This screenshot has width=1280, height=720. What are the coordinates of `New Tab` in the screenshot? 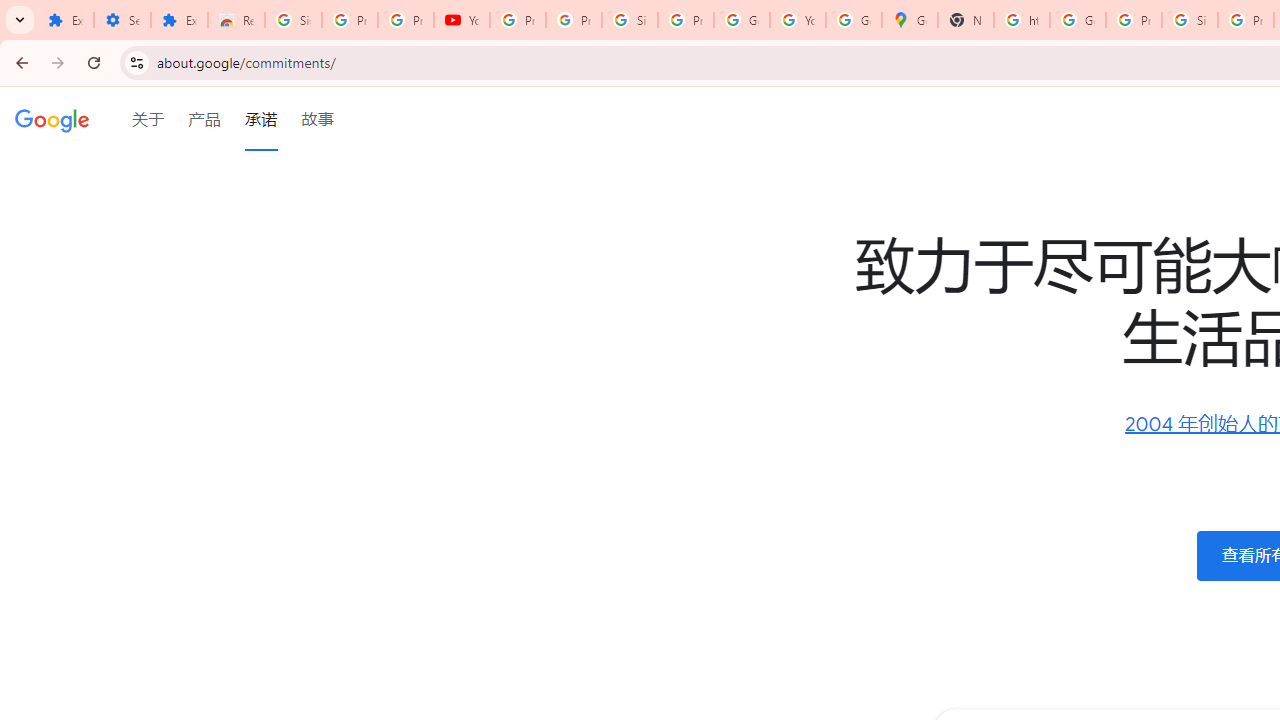 It's located at (966, 20).